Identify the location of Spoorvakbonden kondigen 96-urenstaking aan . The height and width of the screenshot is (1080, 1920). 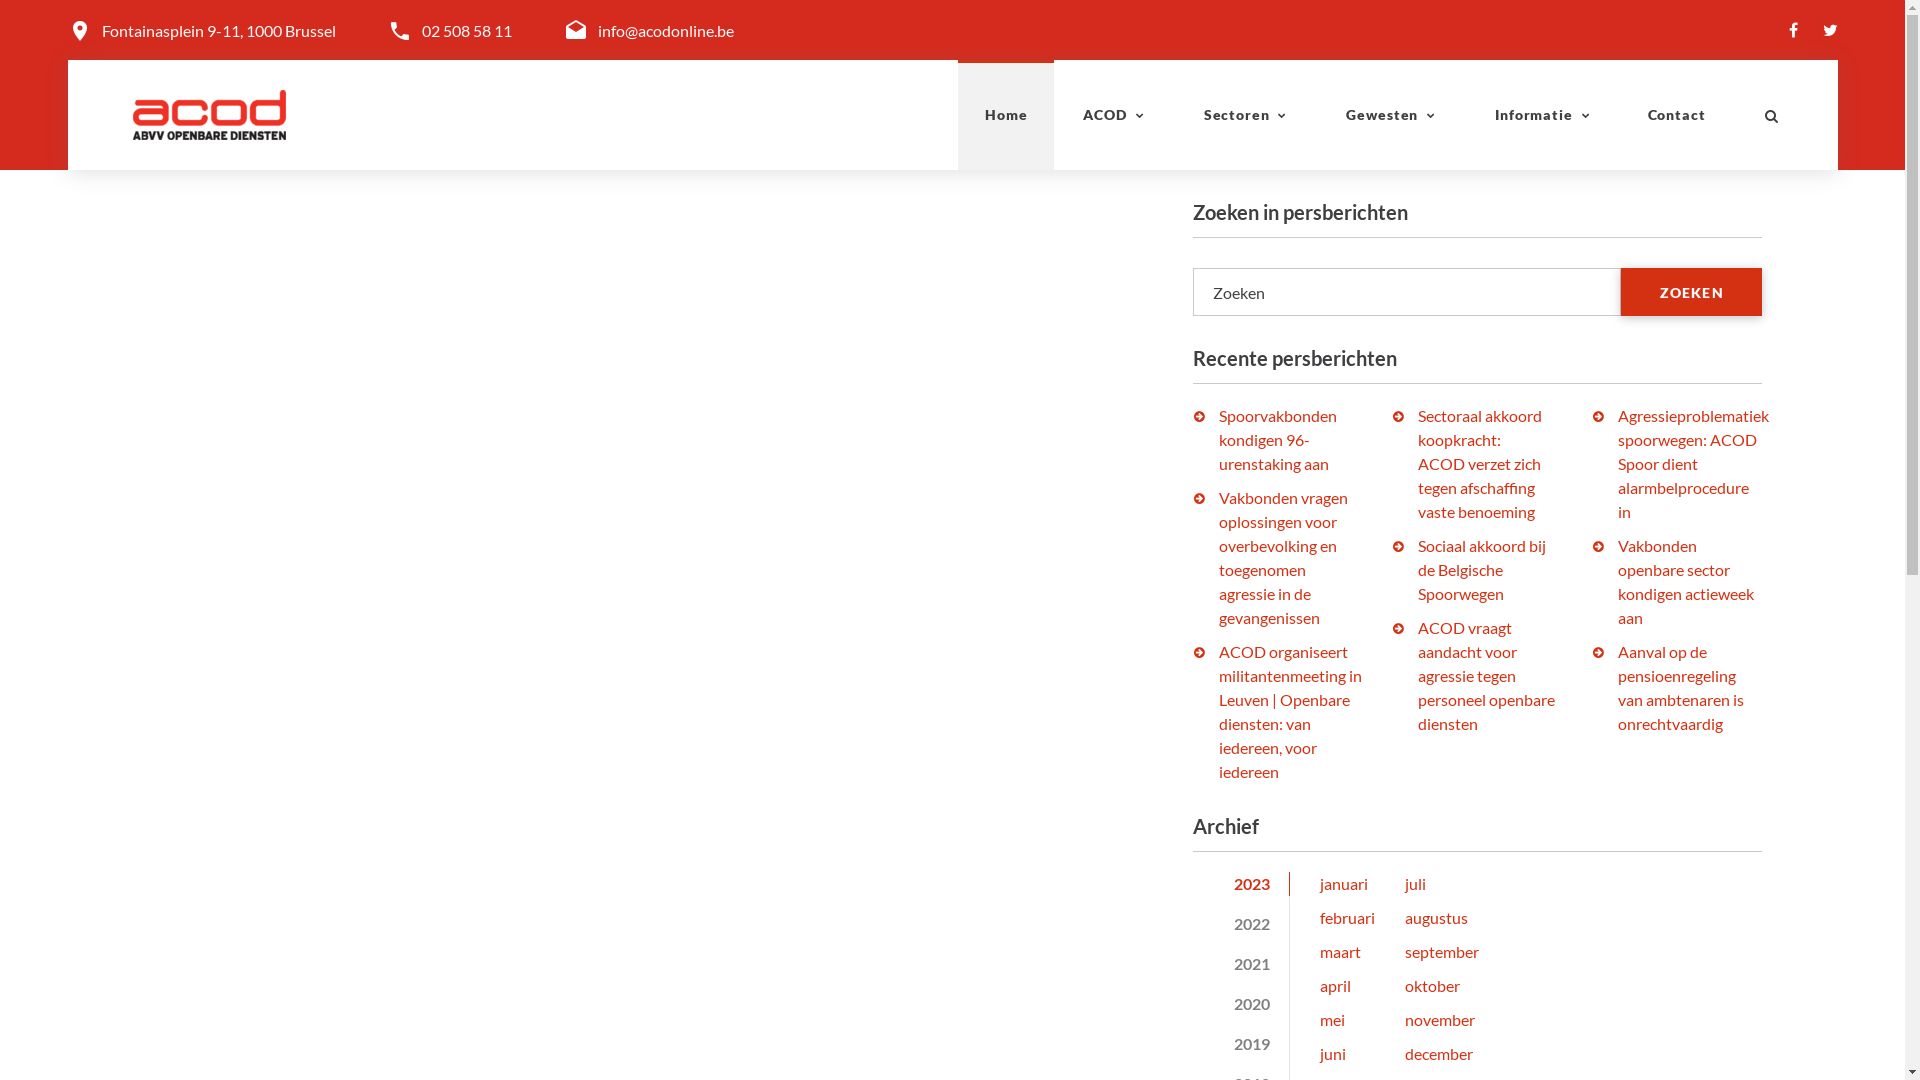
(1277, 440).